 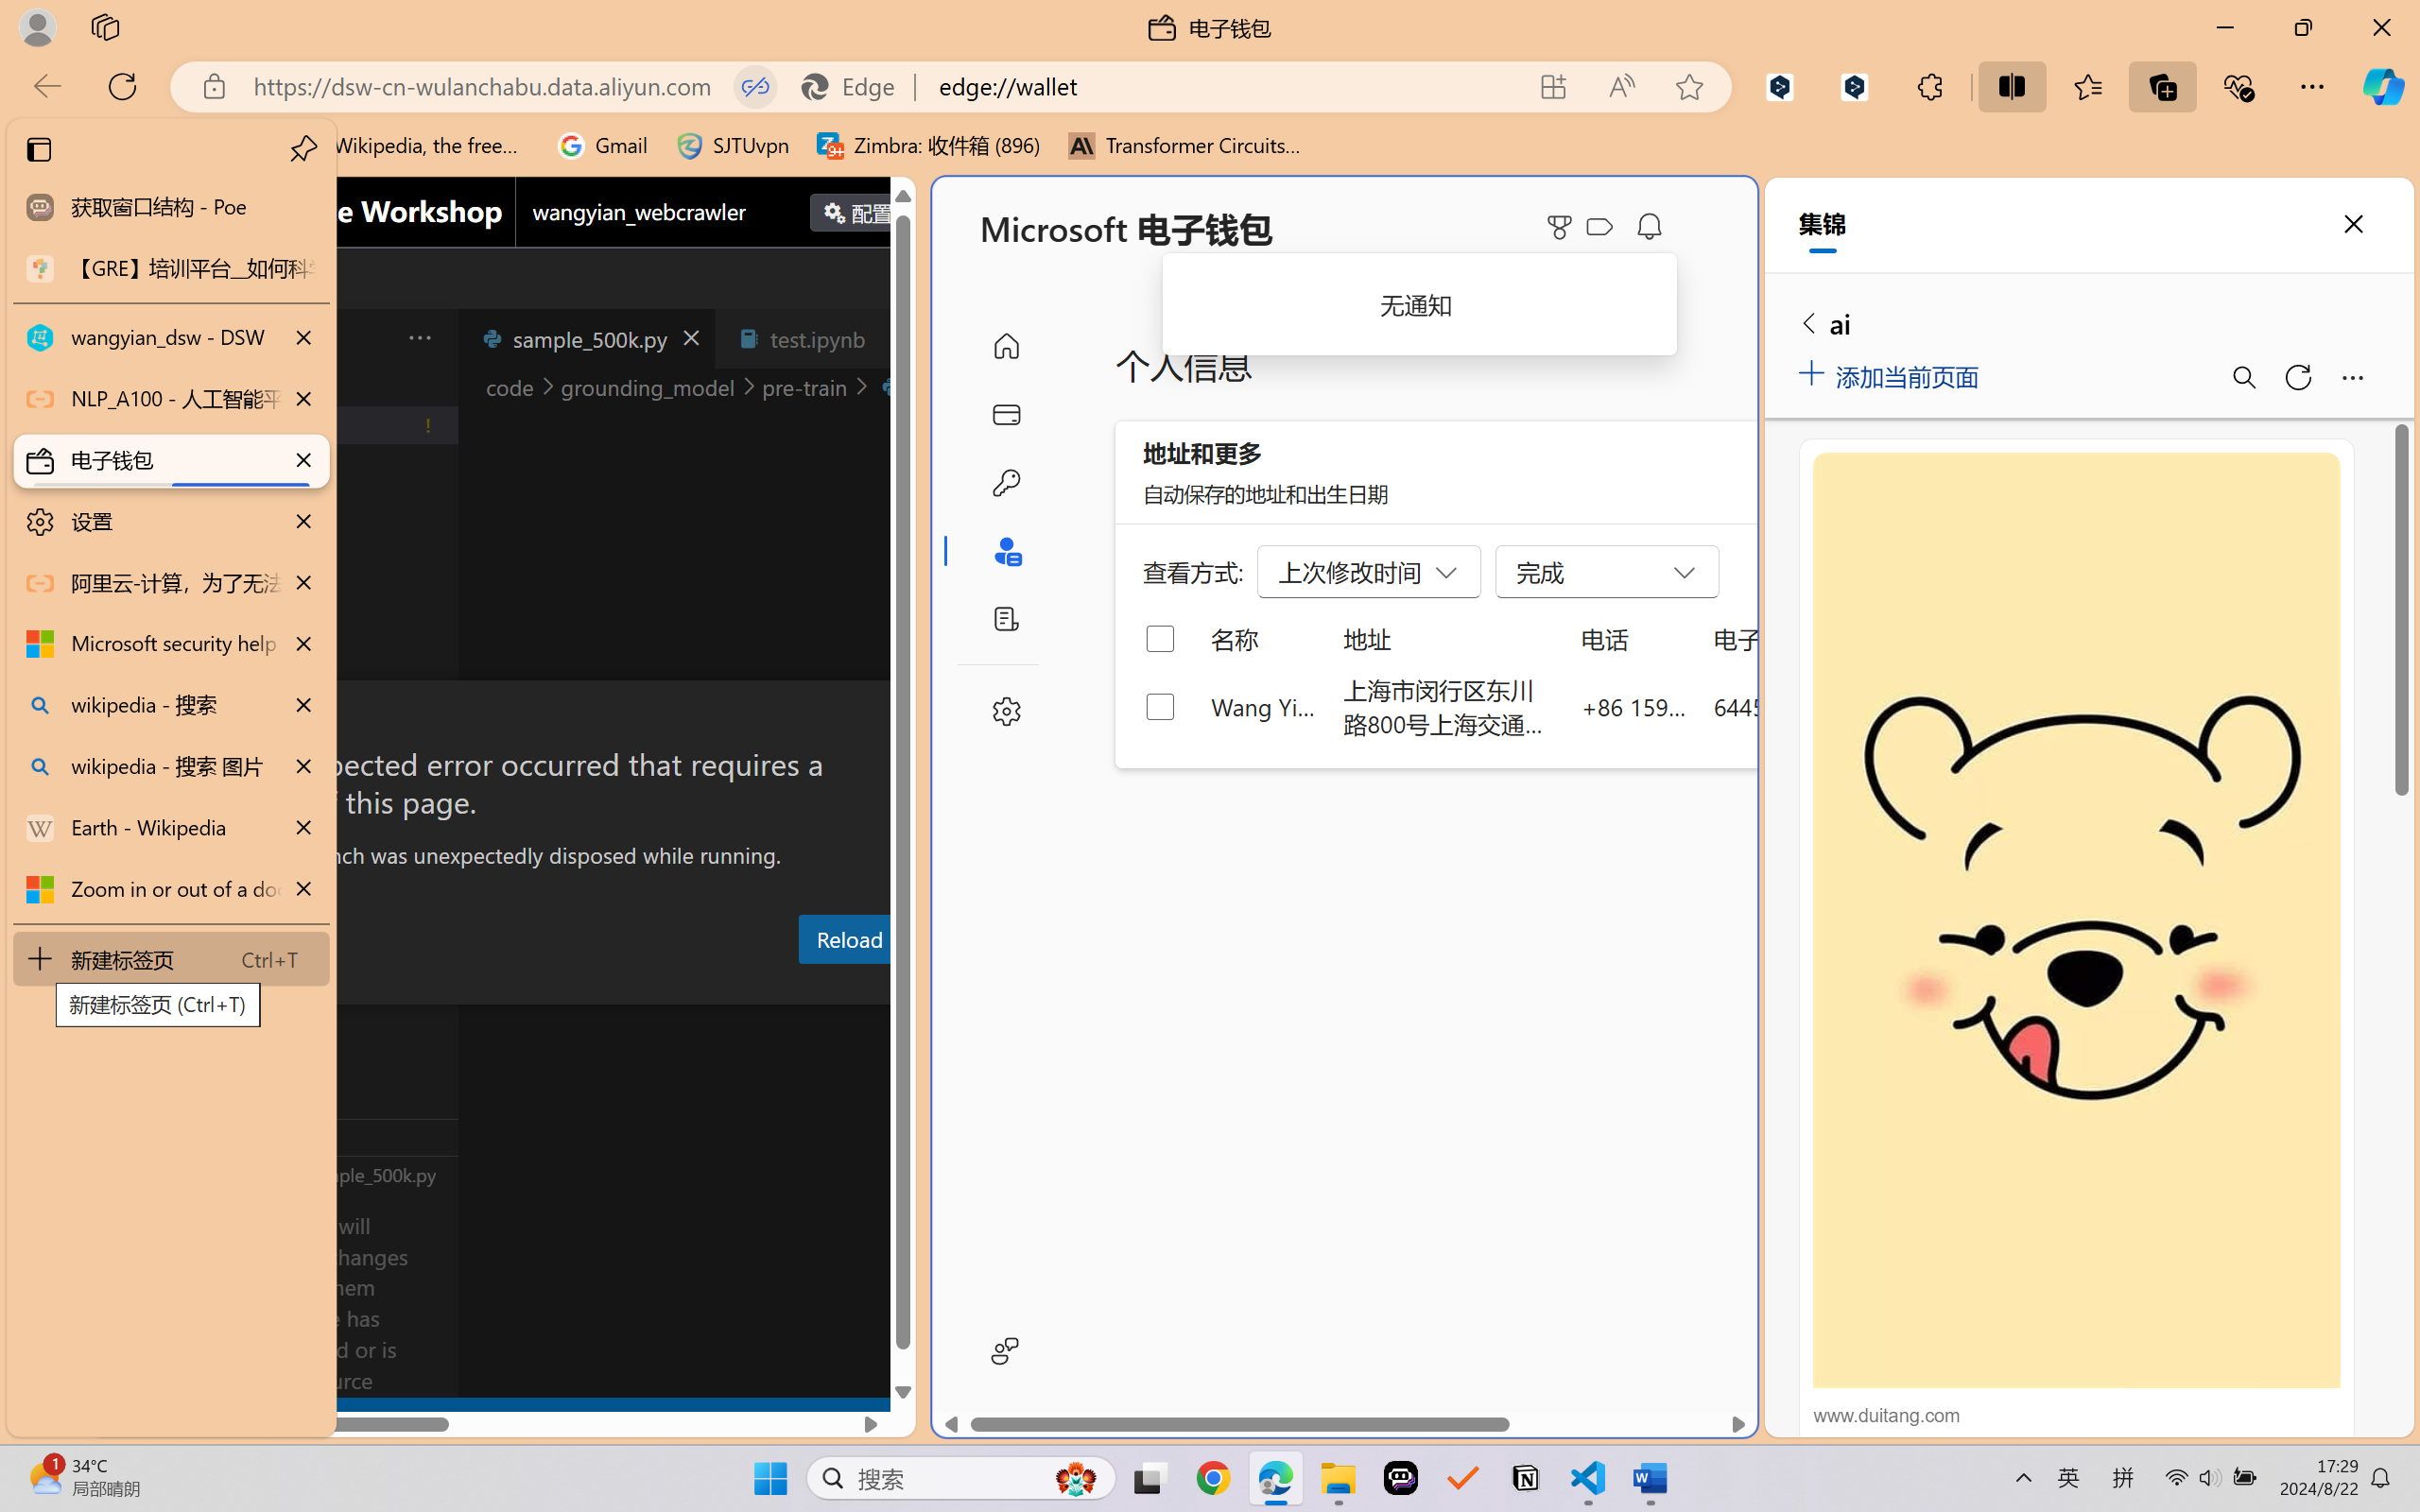 I want to click on Terminal (Ctrl+`), so click(x=964, y=986).